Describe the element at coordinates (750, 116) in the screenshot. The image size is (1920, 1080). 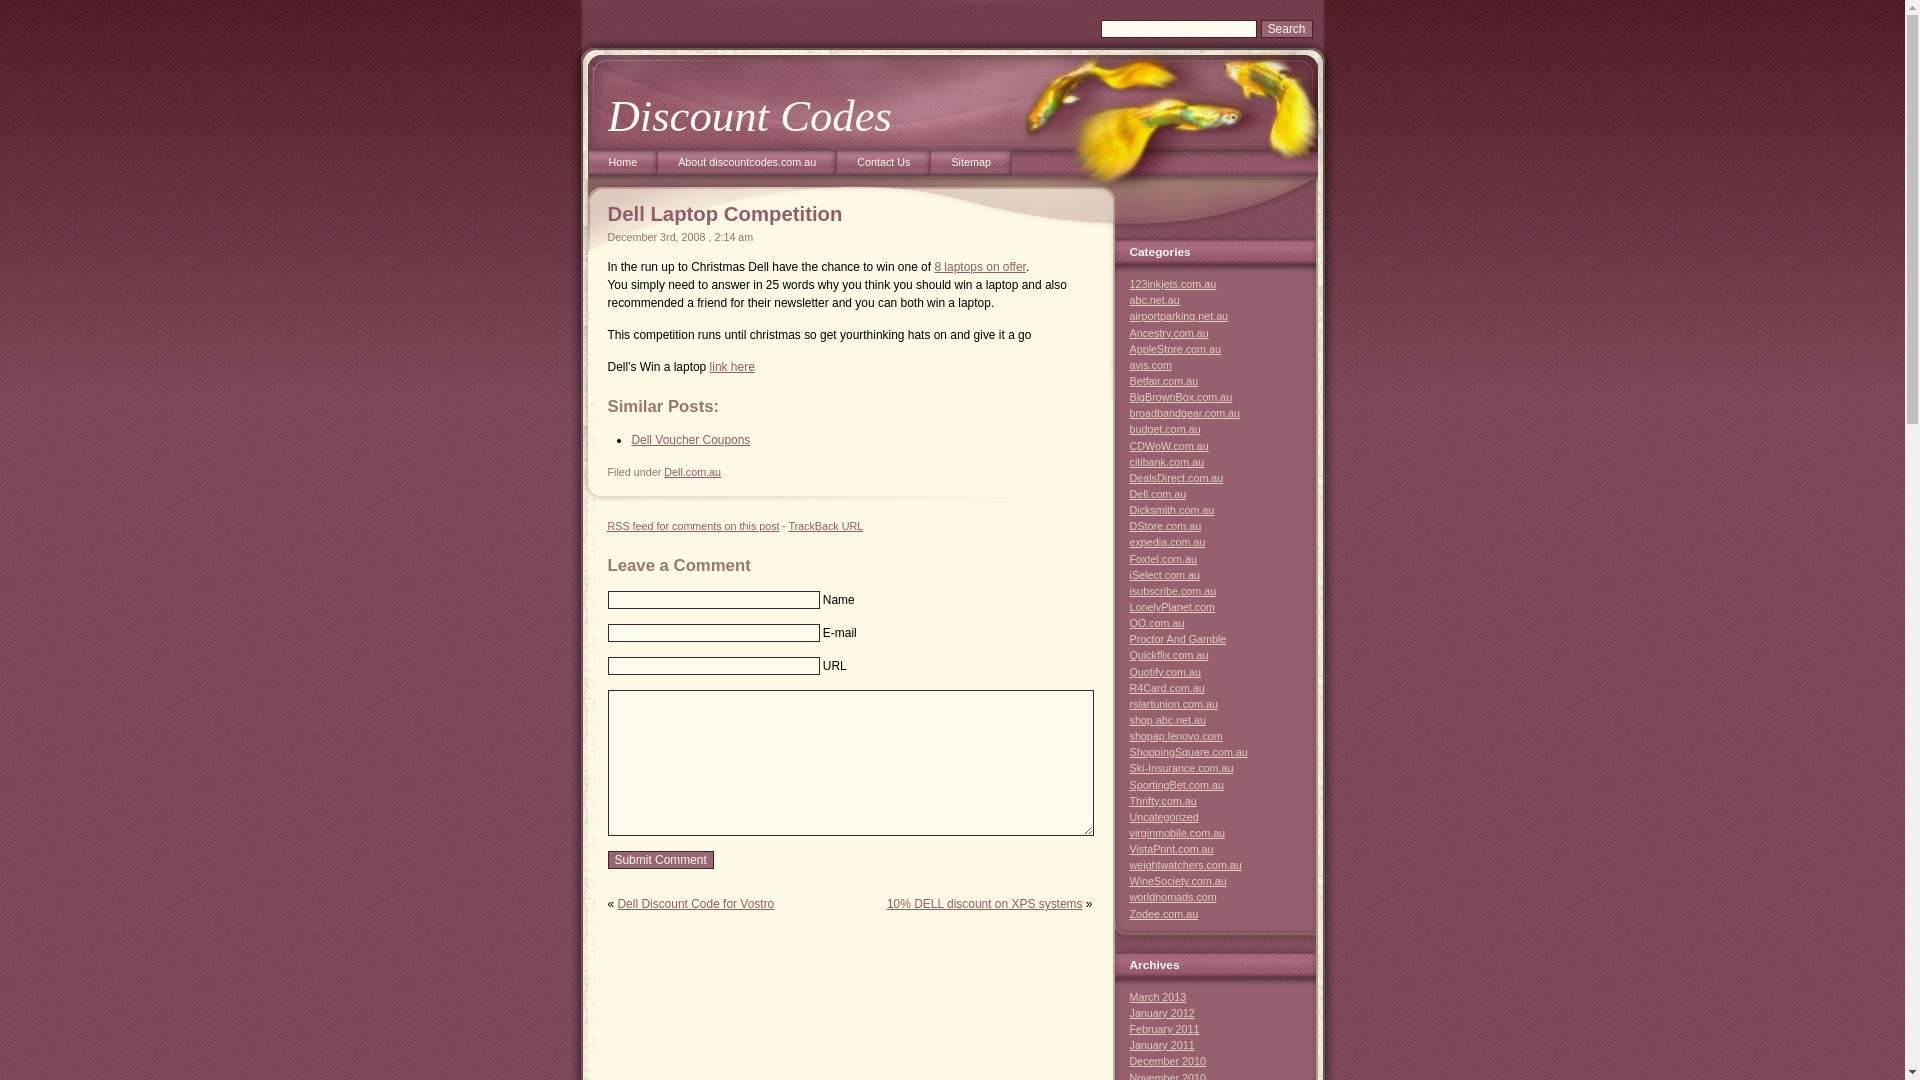
I see `Discount Codes` at that location.